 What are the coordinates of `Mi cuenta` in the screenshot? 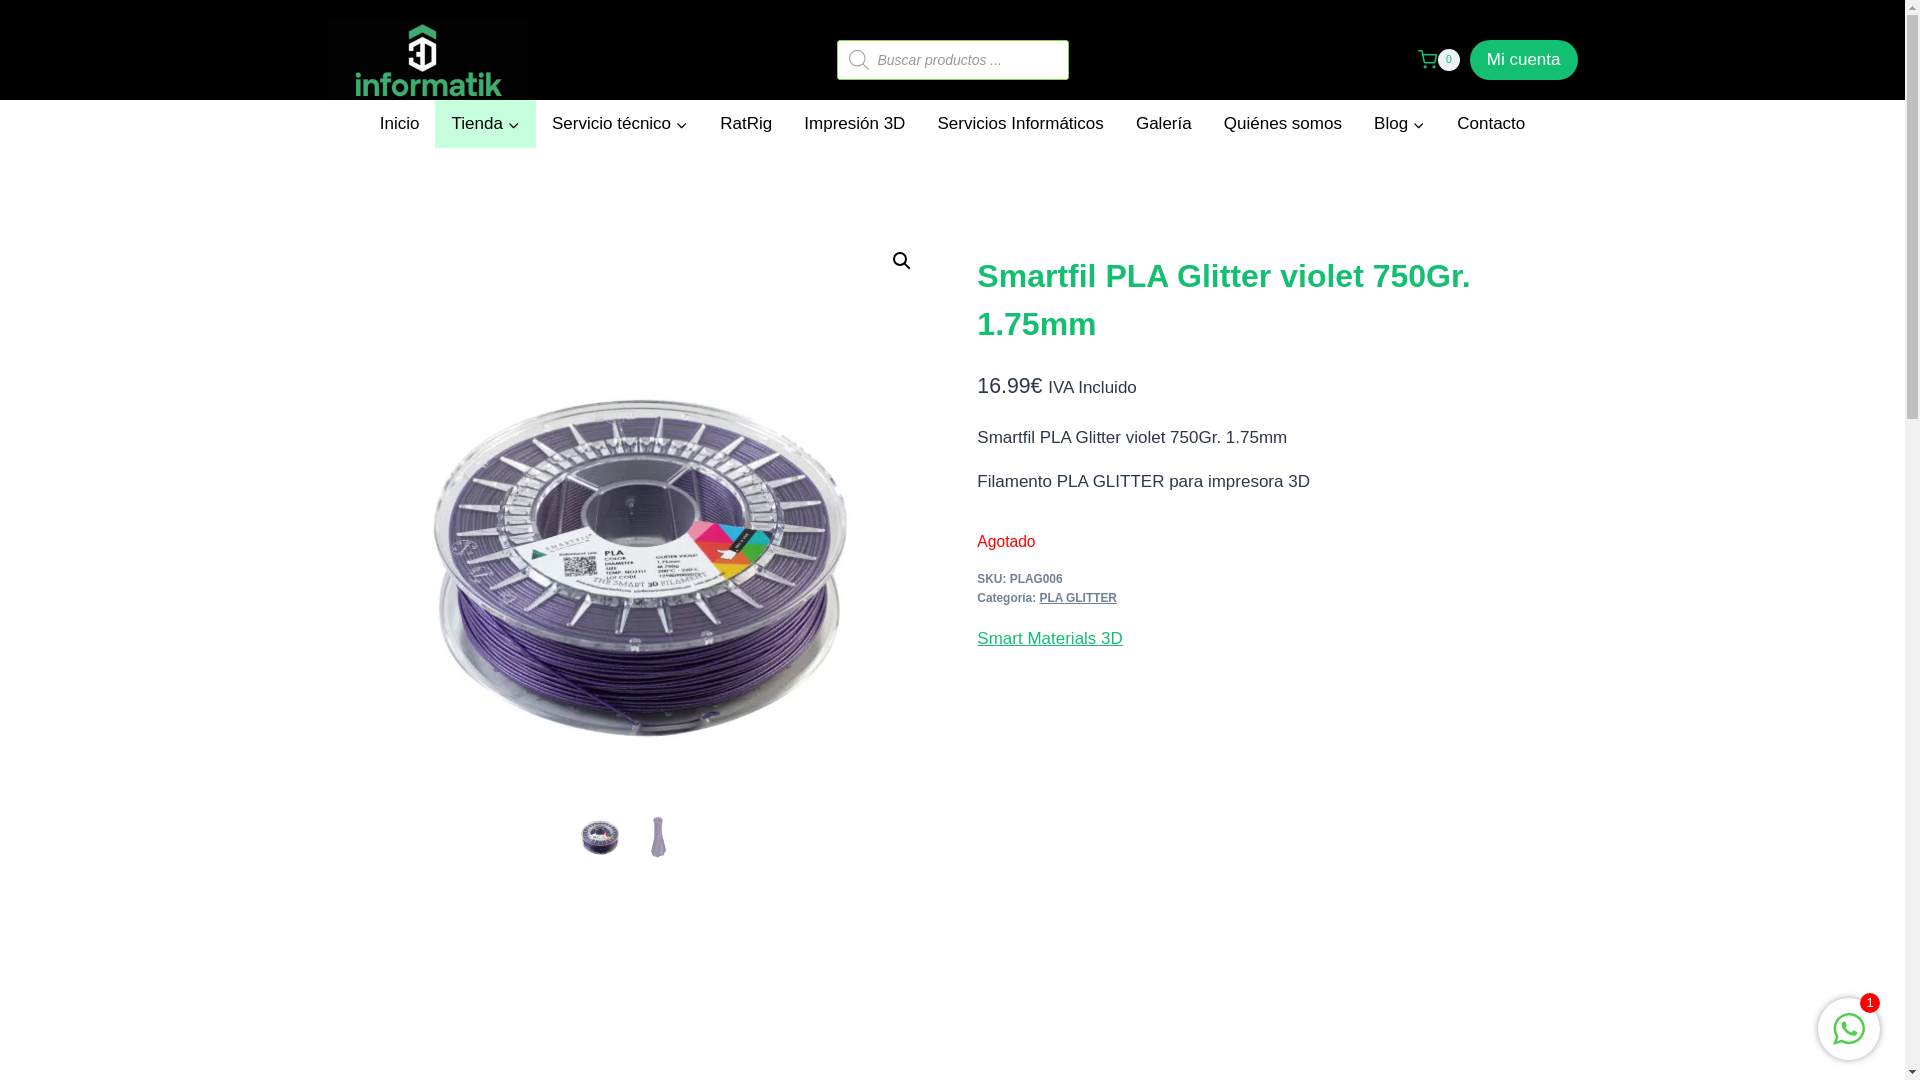 It's located at (1524, 60).